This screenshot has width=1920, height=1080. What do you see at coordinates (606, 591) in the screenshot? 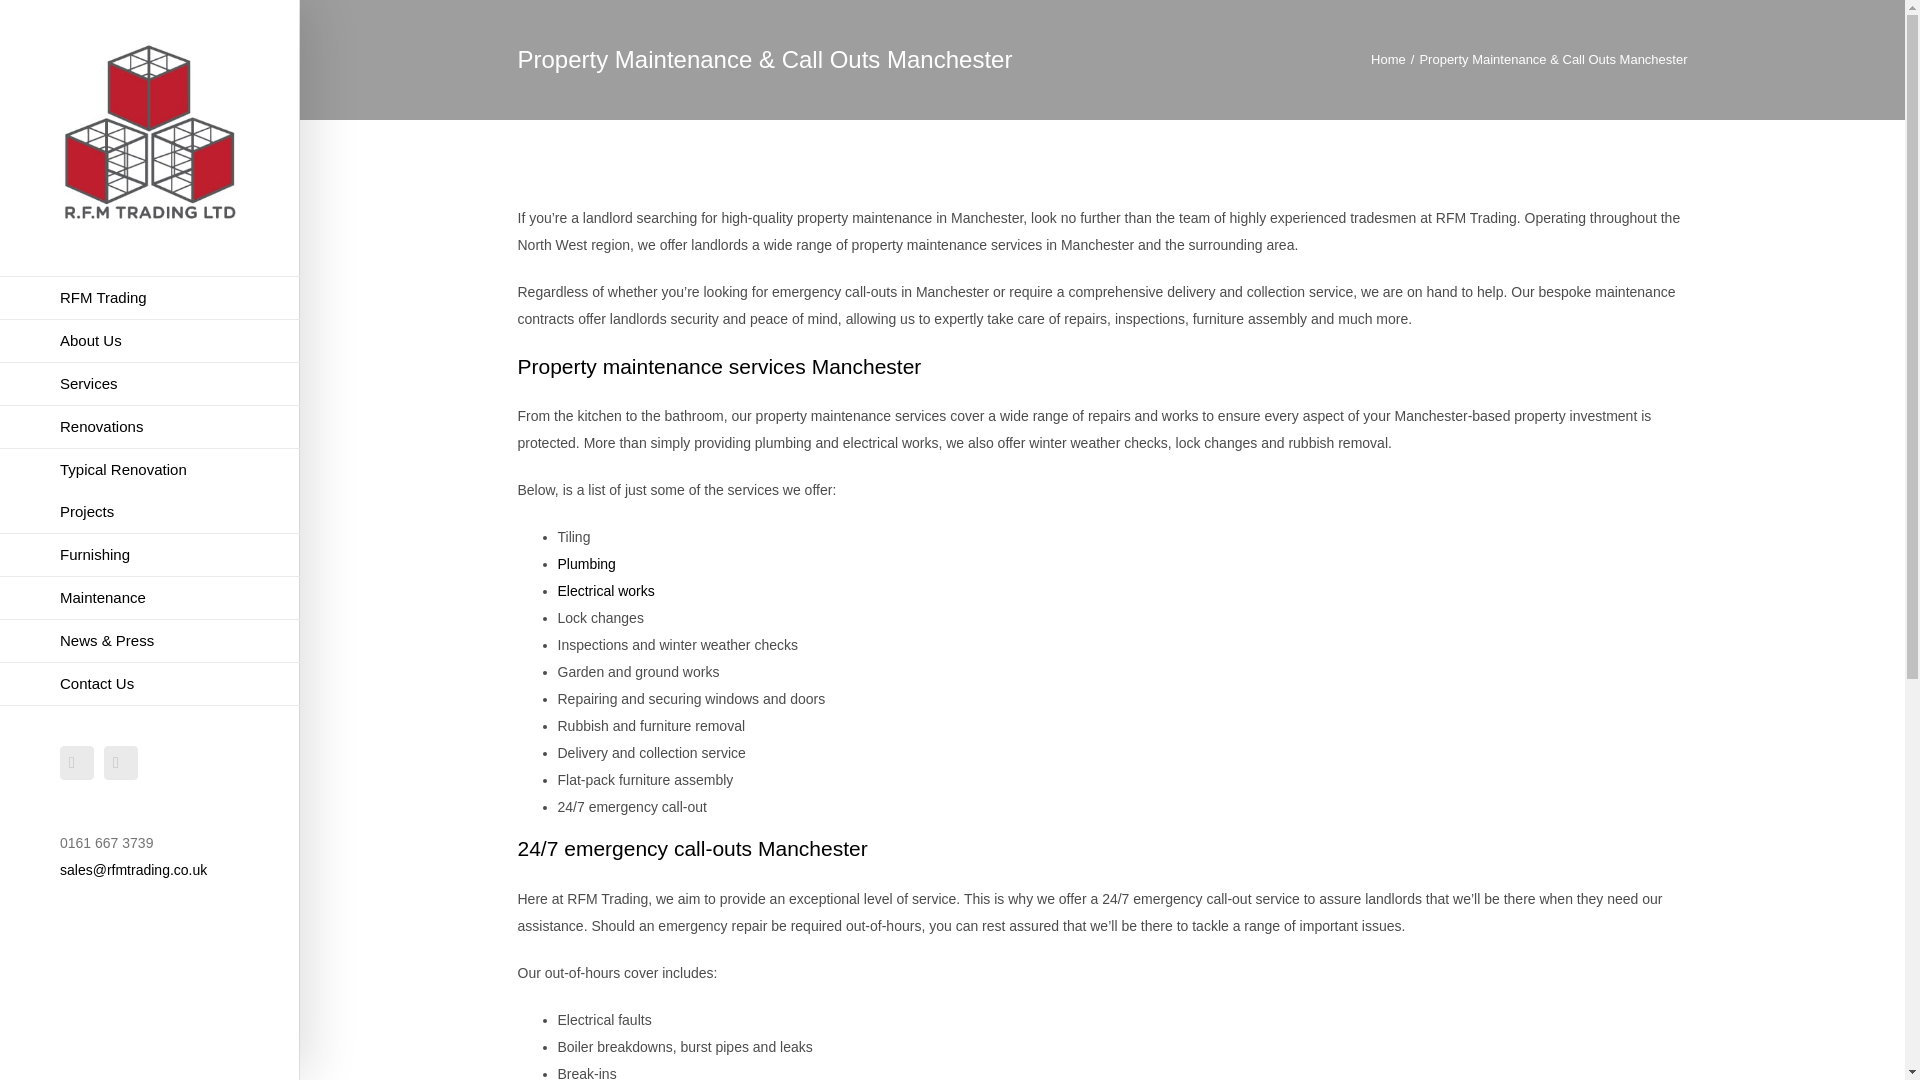
I see `Electrical works` at bounding box center [606, 591].